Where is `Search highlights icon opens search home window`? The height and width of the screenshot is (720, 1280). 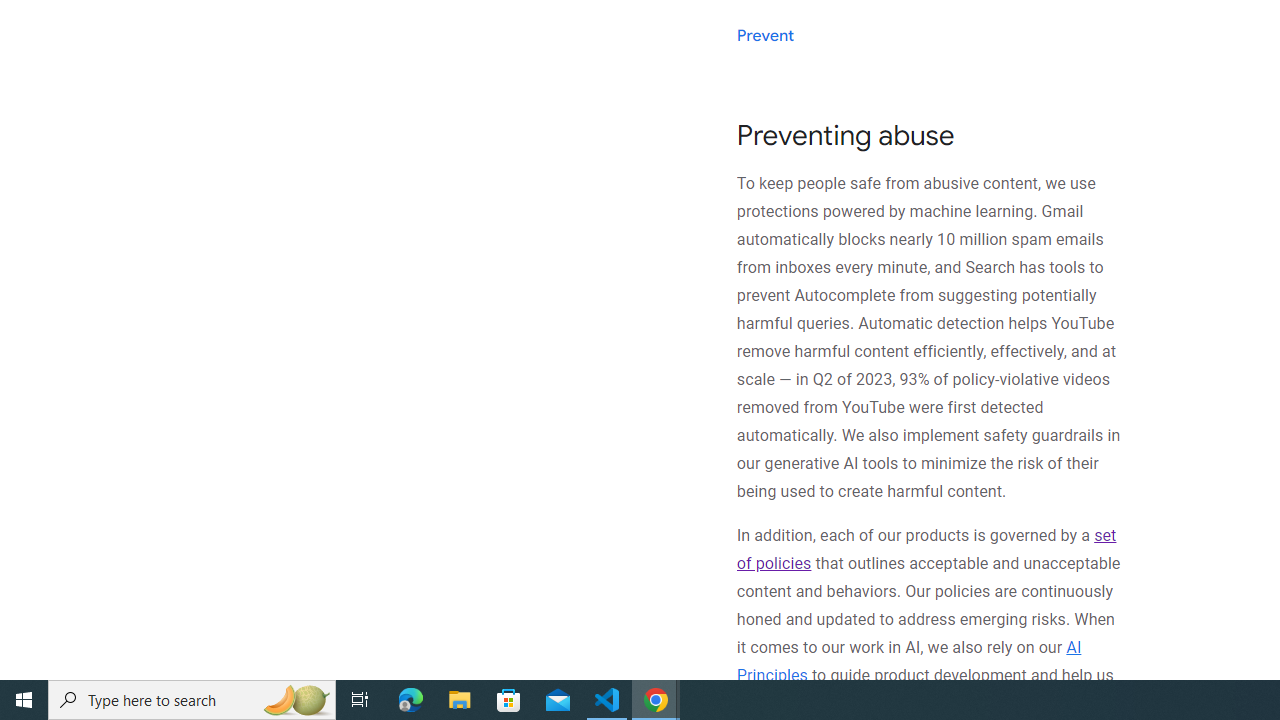 Search highlights icon opens search home window is located at coordinates (296, 700).